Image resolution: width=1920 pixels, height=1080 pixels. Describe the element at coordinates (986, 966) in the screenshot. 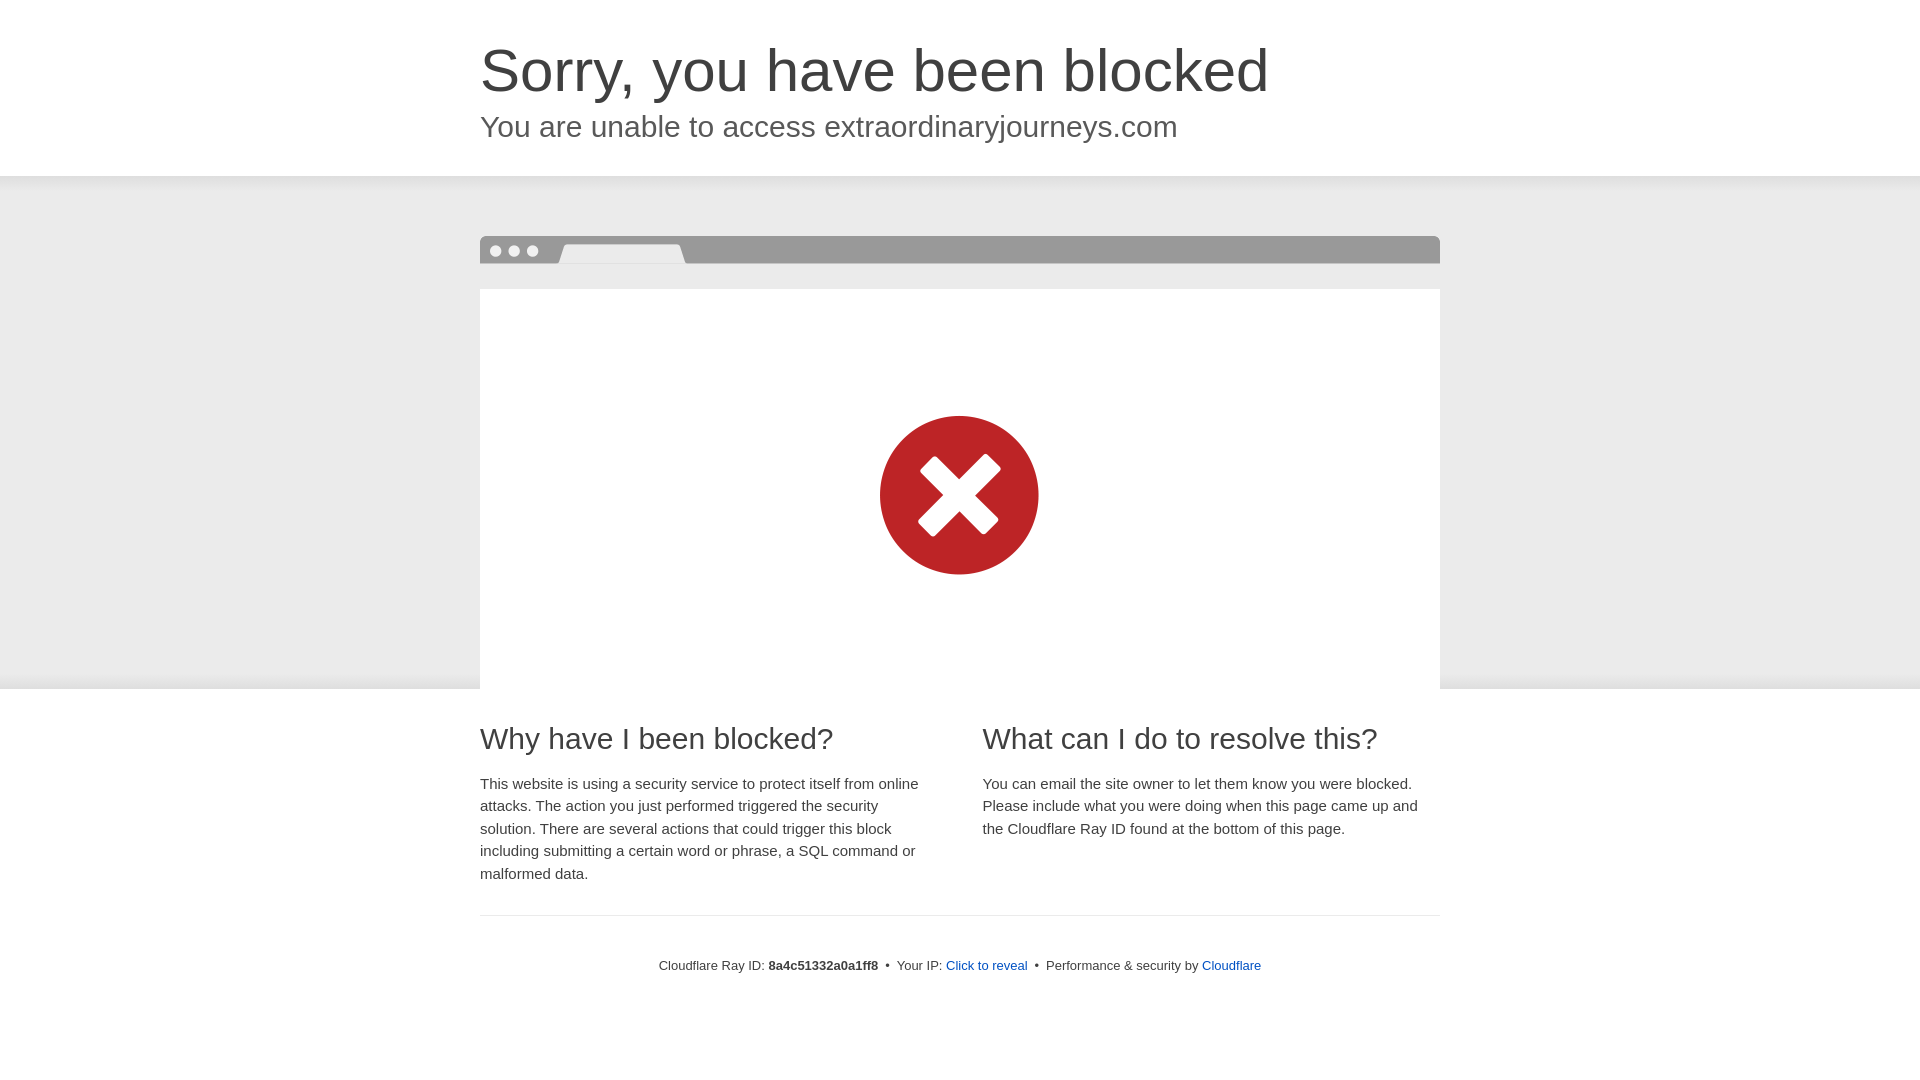

I see `Click to reveal` at that location.